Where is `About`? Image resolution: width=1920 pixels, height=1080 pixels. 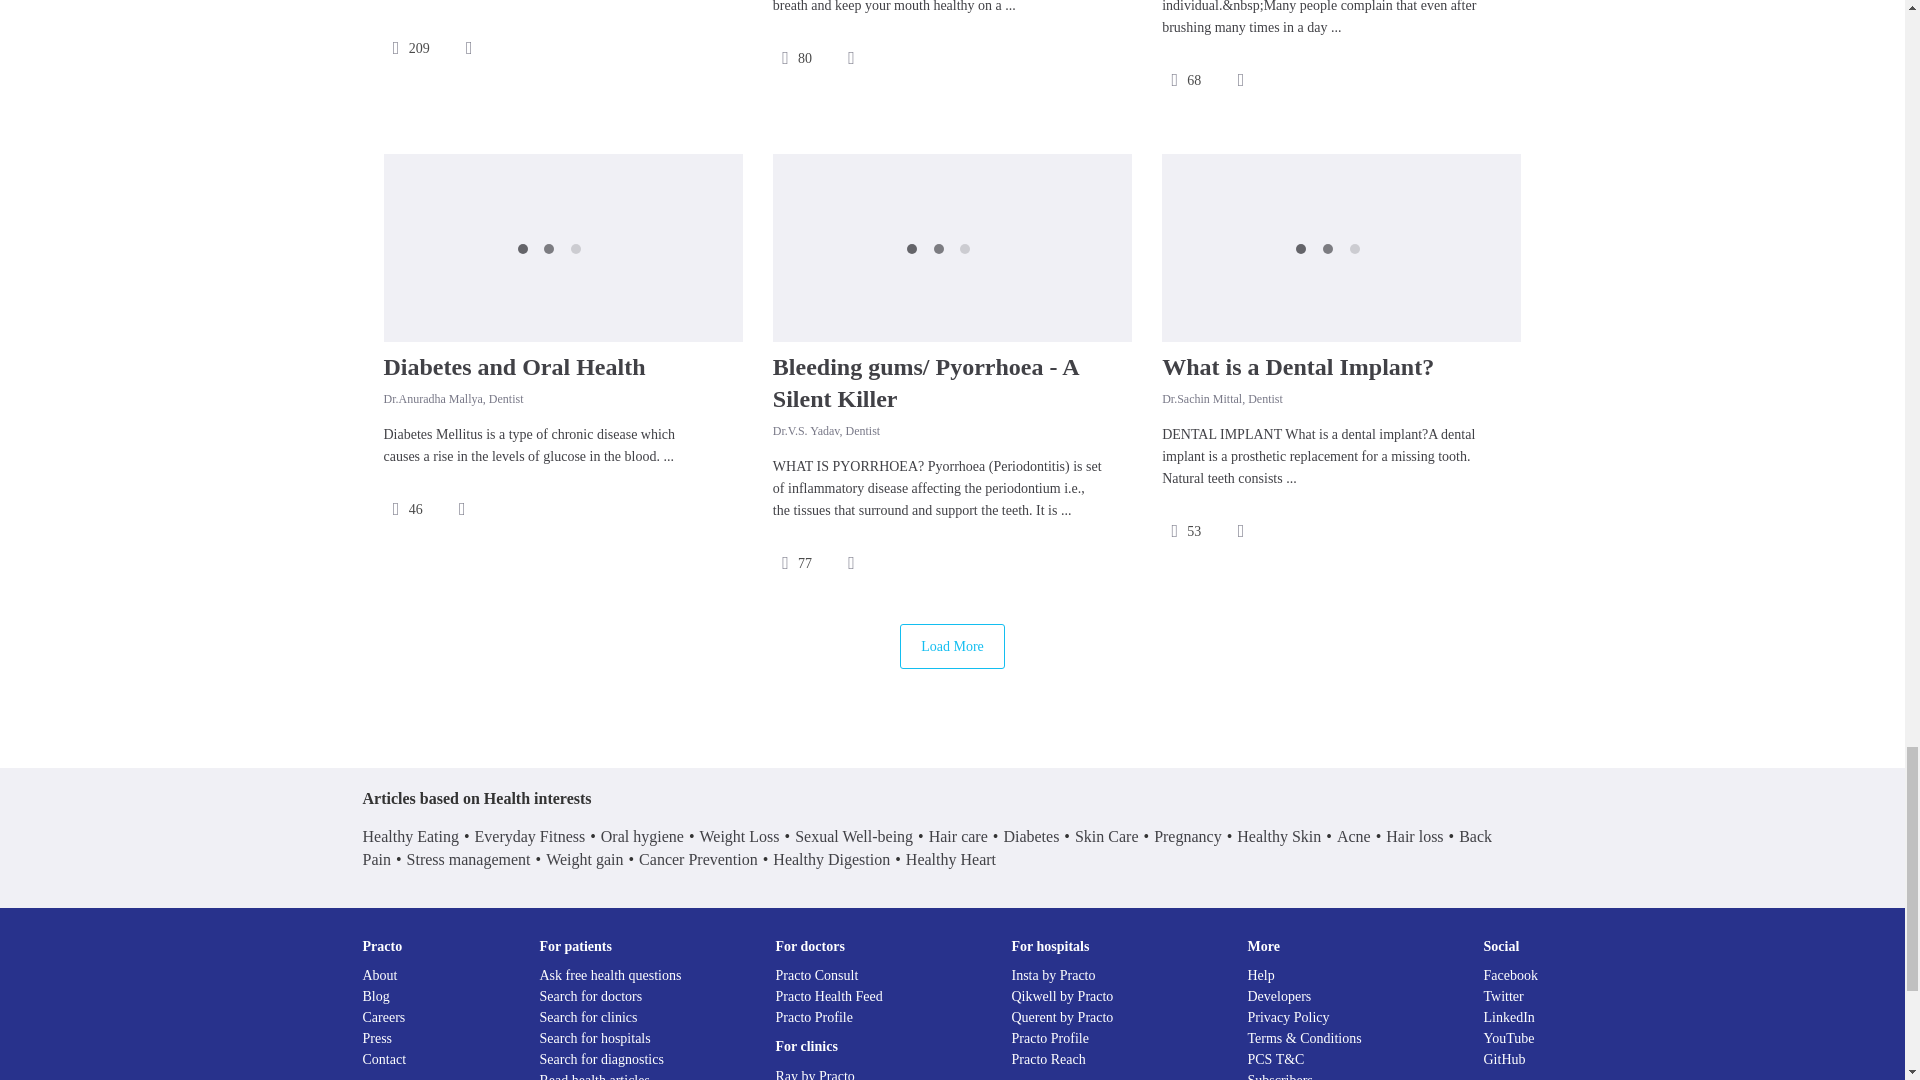
About is located at coordinates (380, 974).